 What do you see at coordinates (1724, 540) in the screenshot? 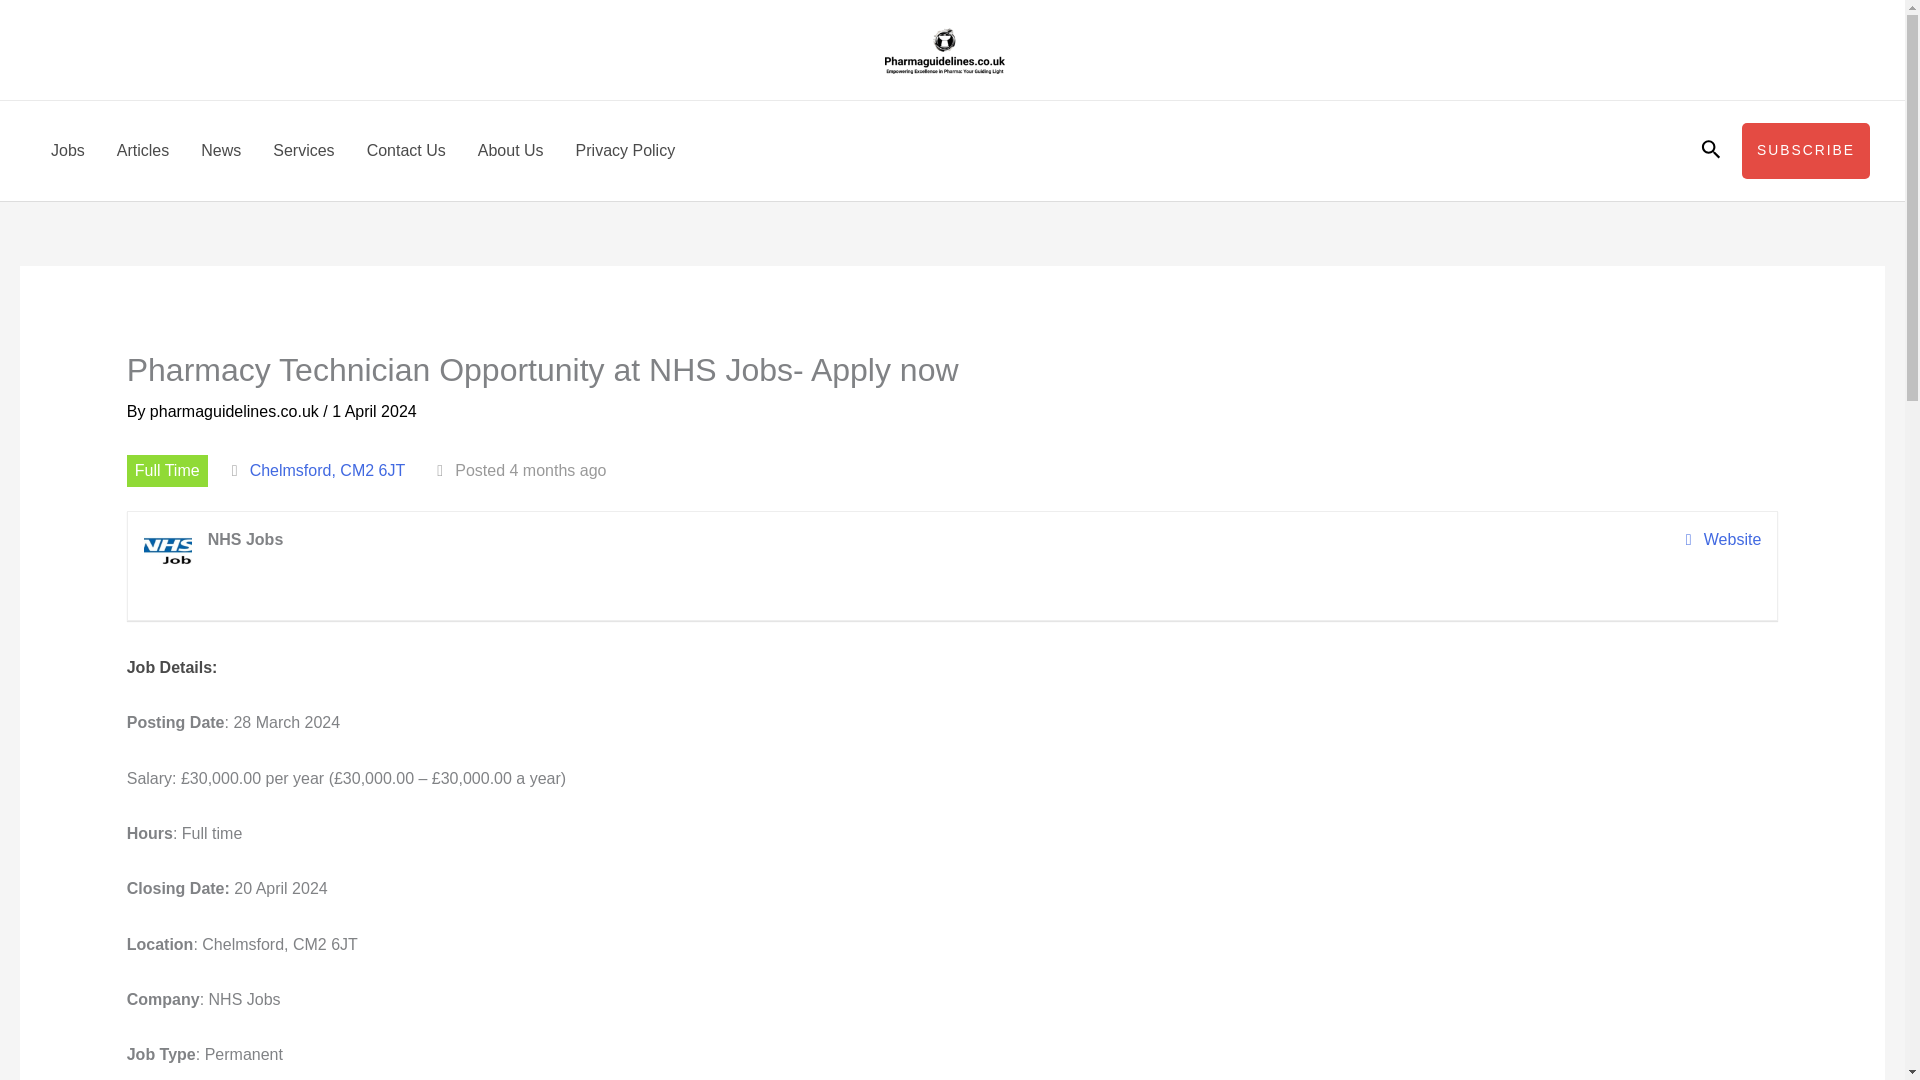
I see `Website` at bounding box center [1724, 540].